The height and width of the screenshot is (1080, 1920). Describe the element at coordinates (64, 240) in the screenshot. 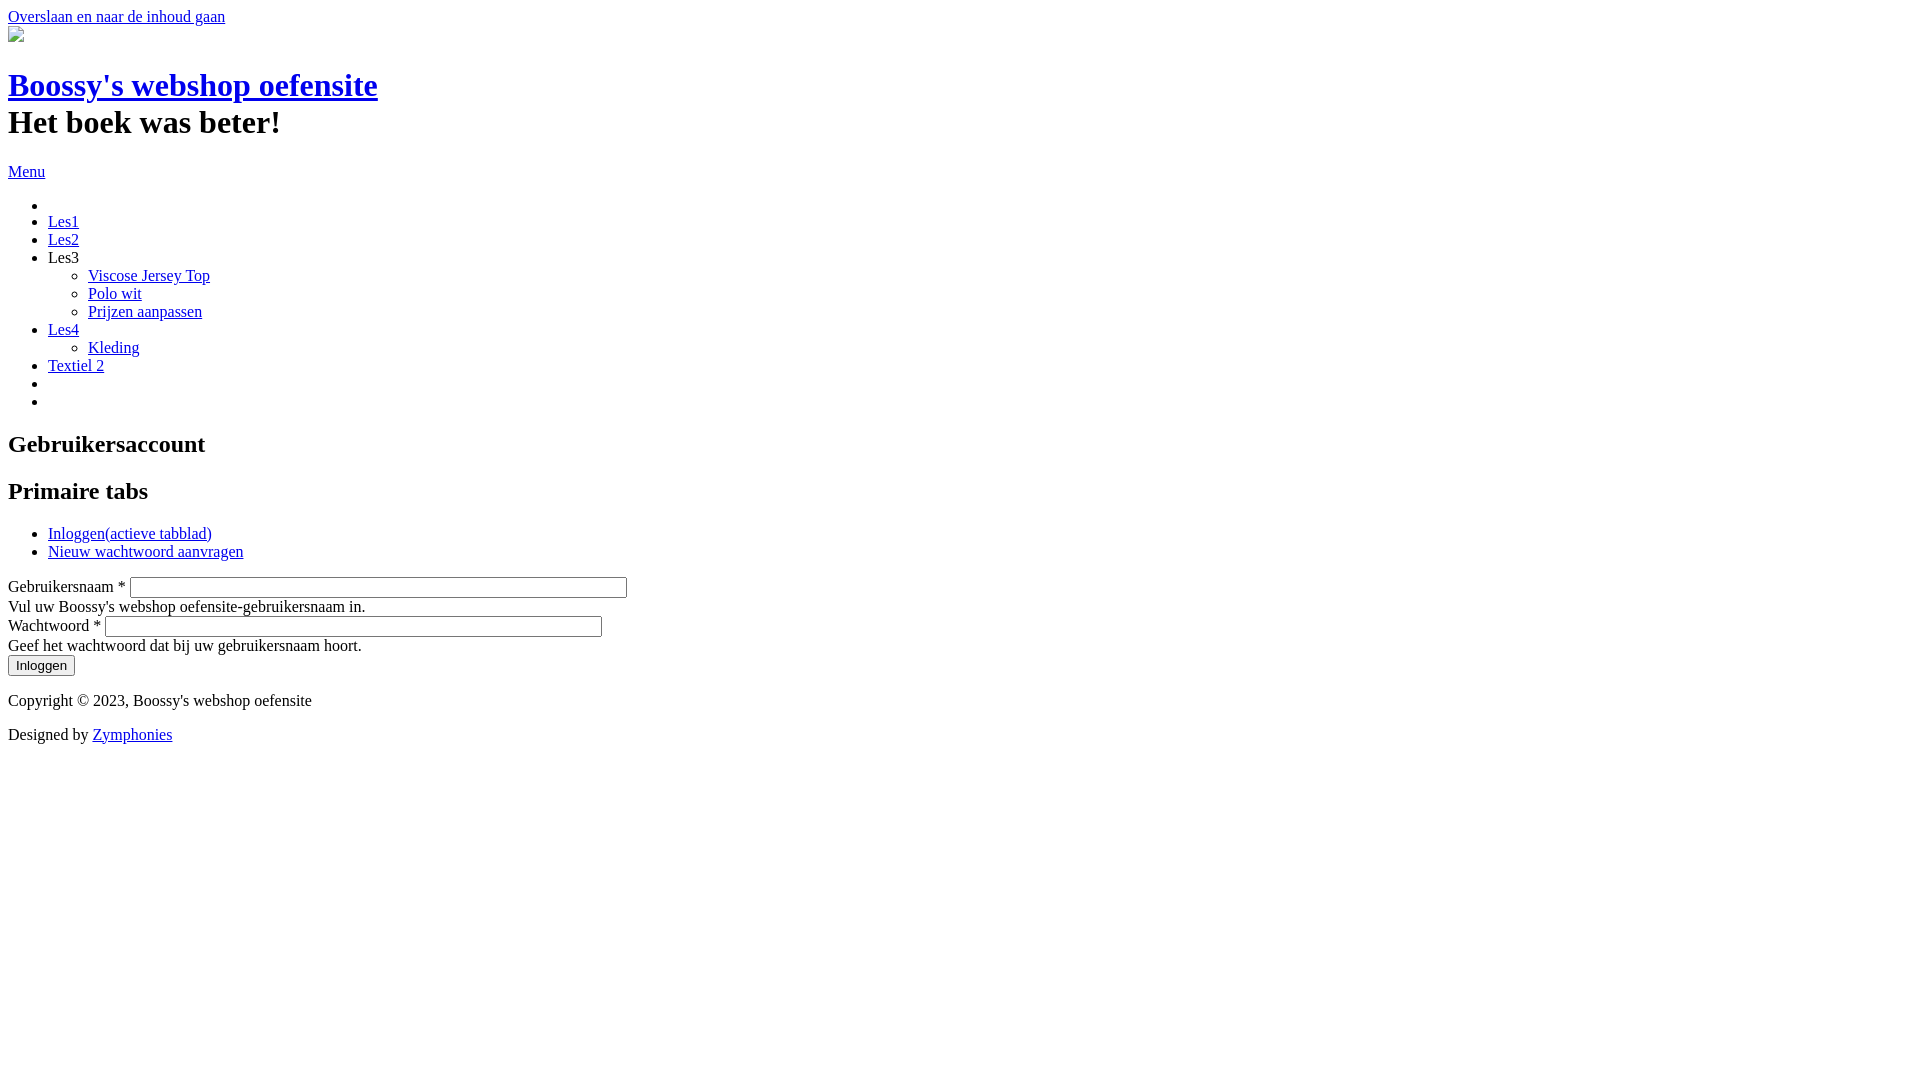

I see `Les2` at that location.